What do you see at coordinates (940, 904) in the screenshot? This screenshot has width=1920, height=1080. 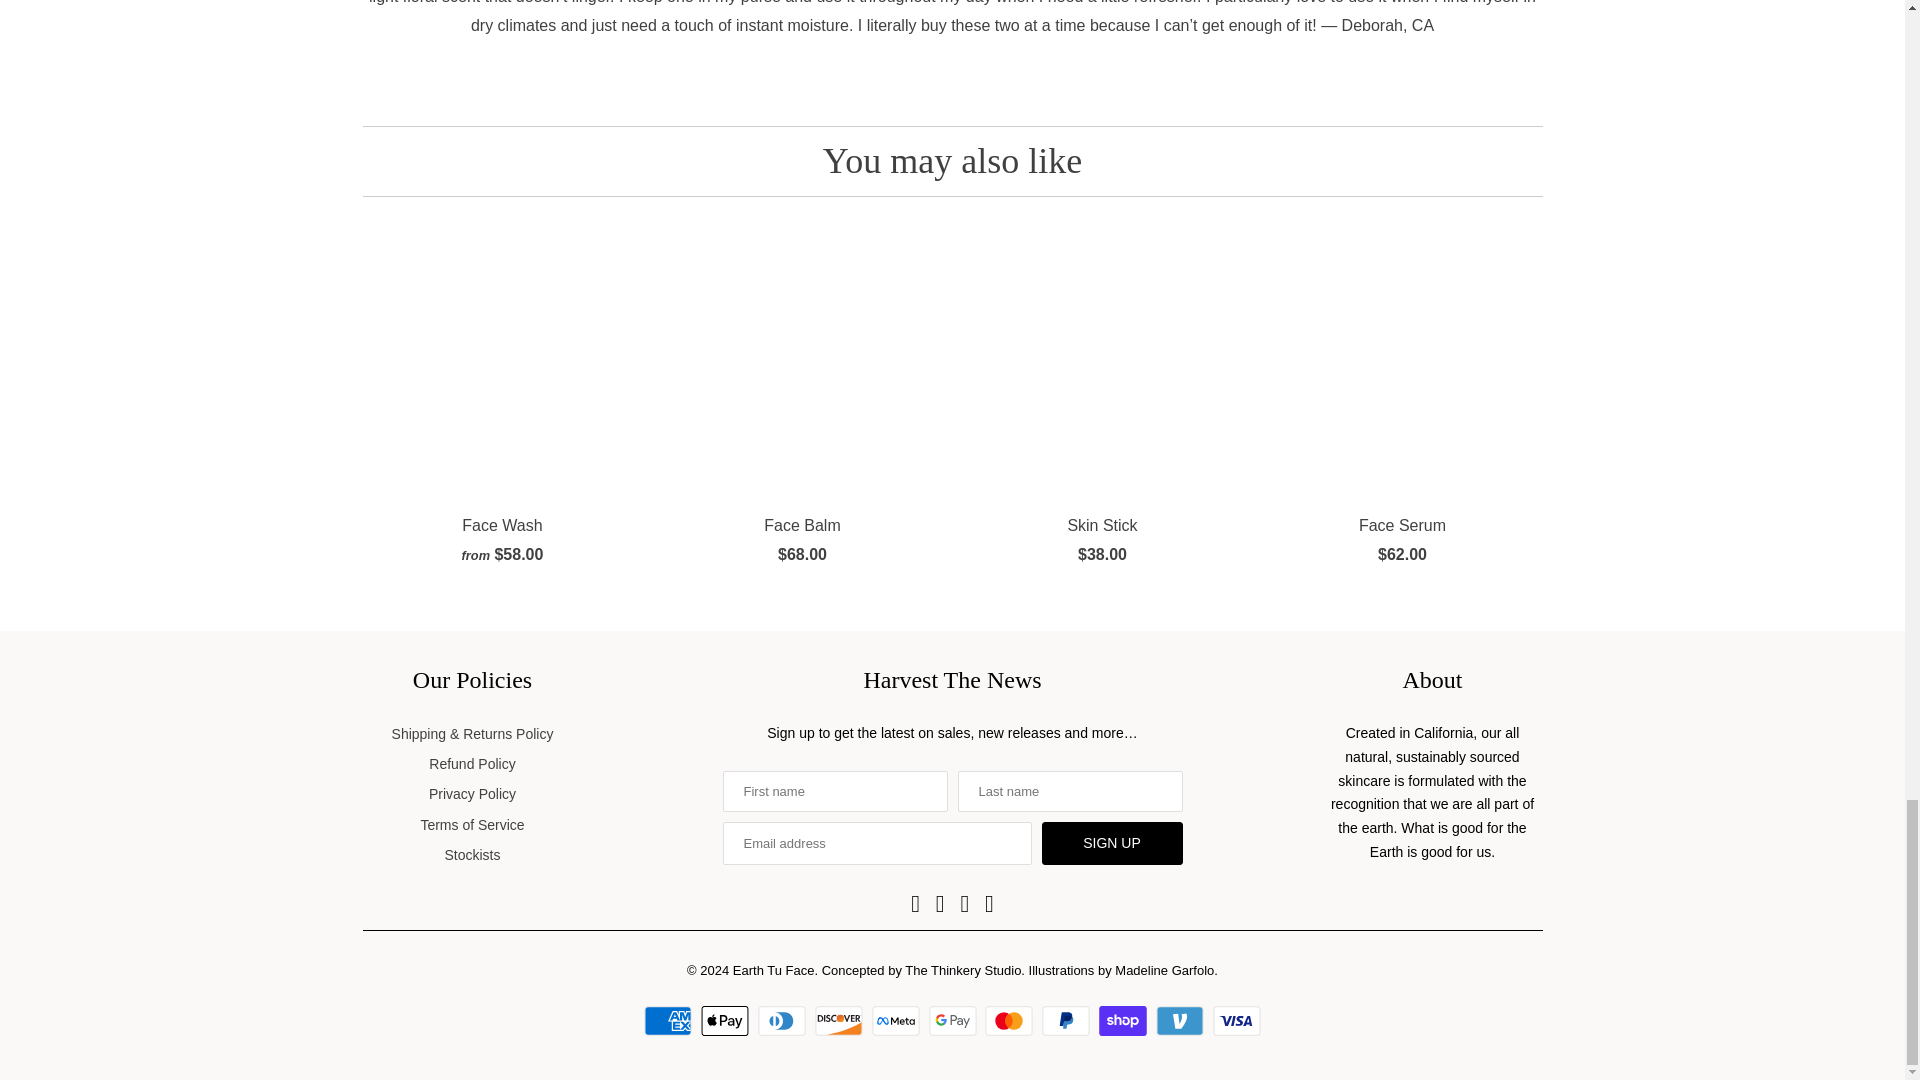 I see `Earth Tu Face on Pinterest` at bounding box center [940, 904].